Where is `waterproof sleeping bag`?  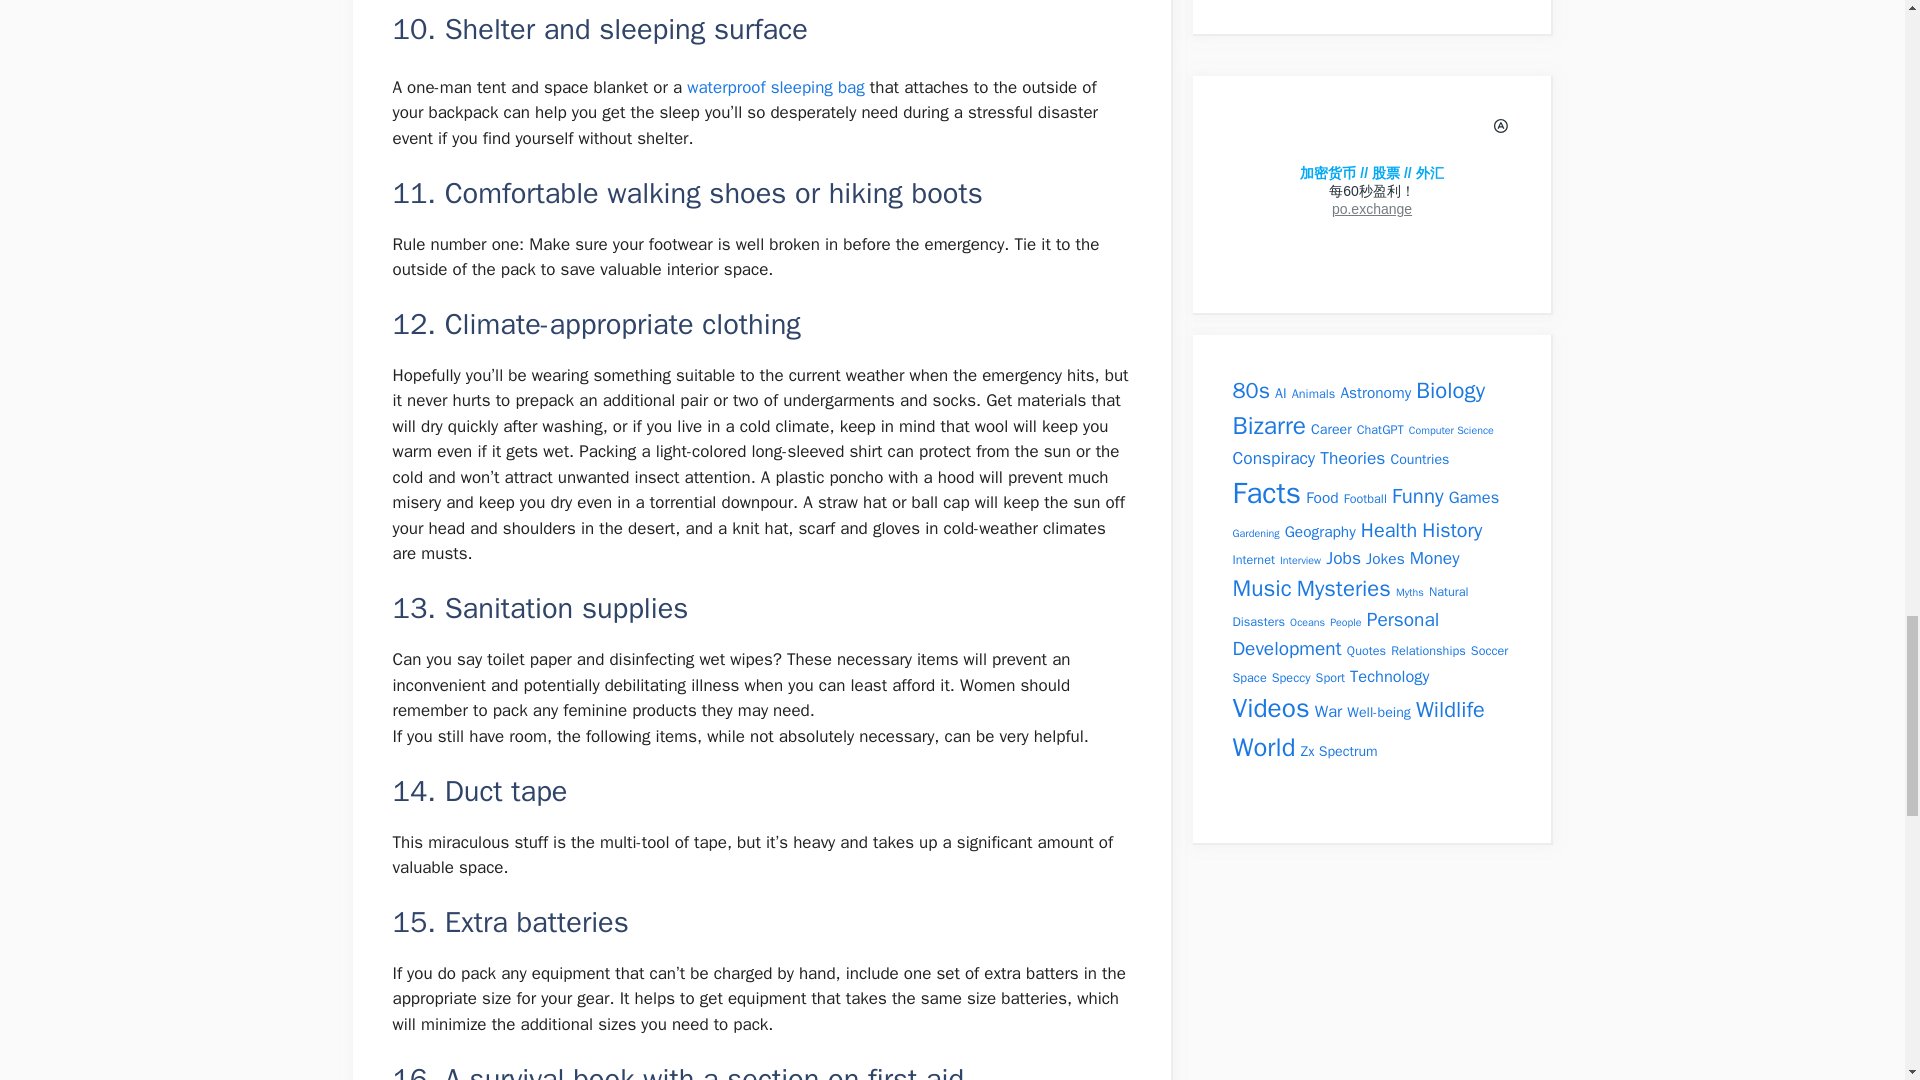
waterproof sleeping bag is located at coordinates (776, 87).